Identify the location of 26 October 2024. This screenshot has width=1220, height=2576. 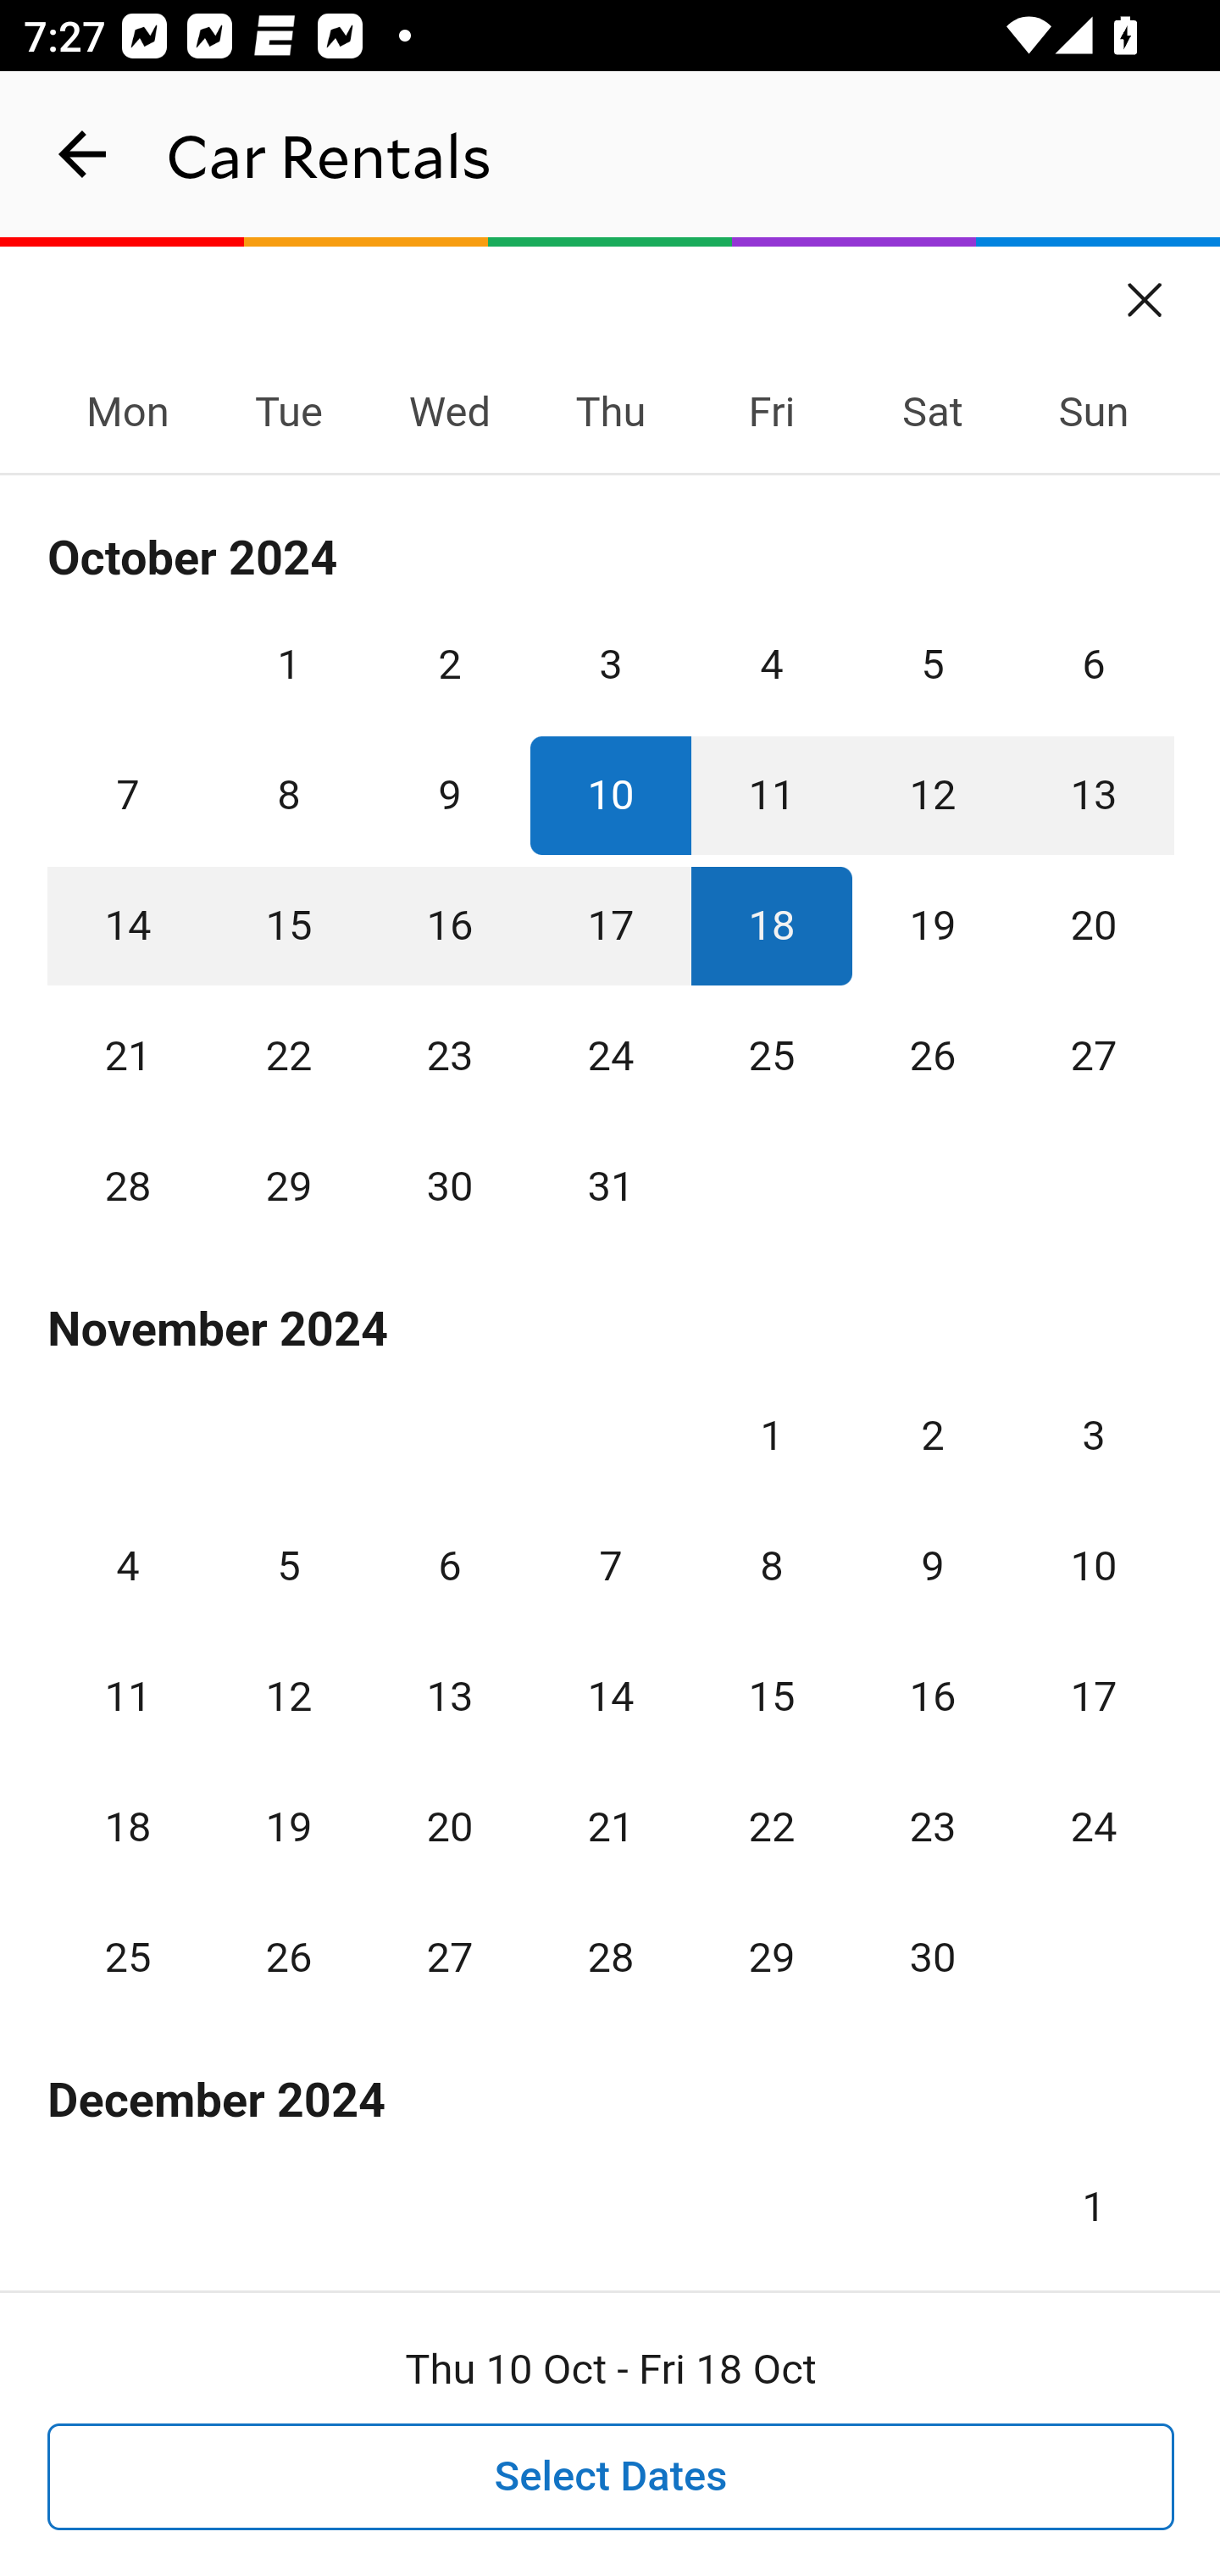
(932, 1056).